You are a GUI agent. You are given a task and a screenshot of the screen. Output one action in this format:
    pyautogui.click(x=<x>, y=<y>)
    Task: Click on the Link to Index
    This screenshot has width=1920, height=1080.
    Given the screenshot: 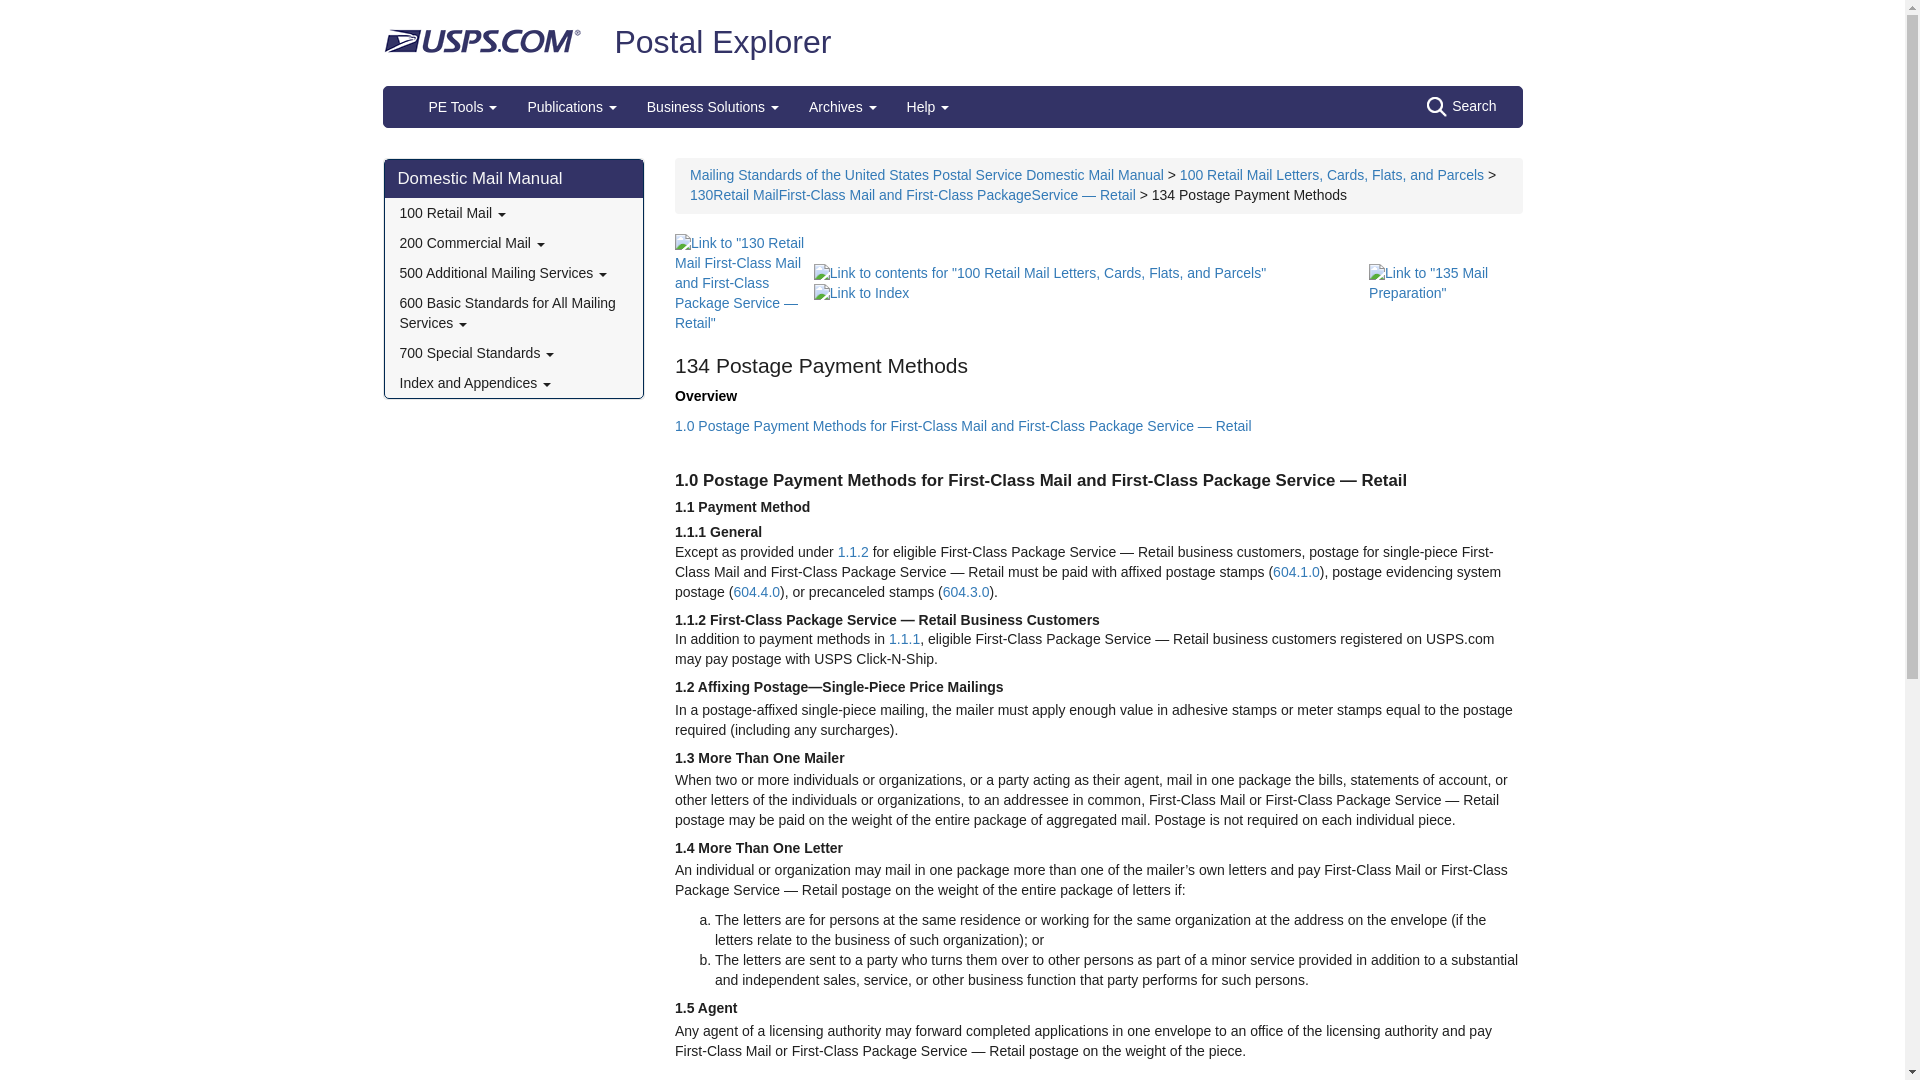 What is the action you would take?
    pyautogui.click(x=861, y=293)
    